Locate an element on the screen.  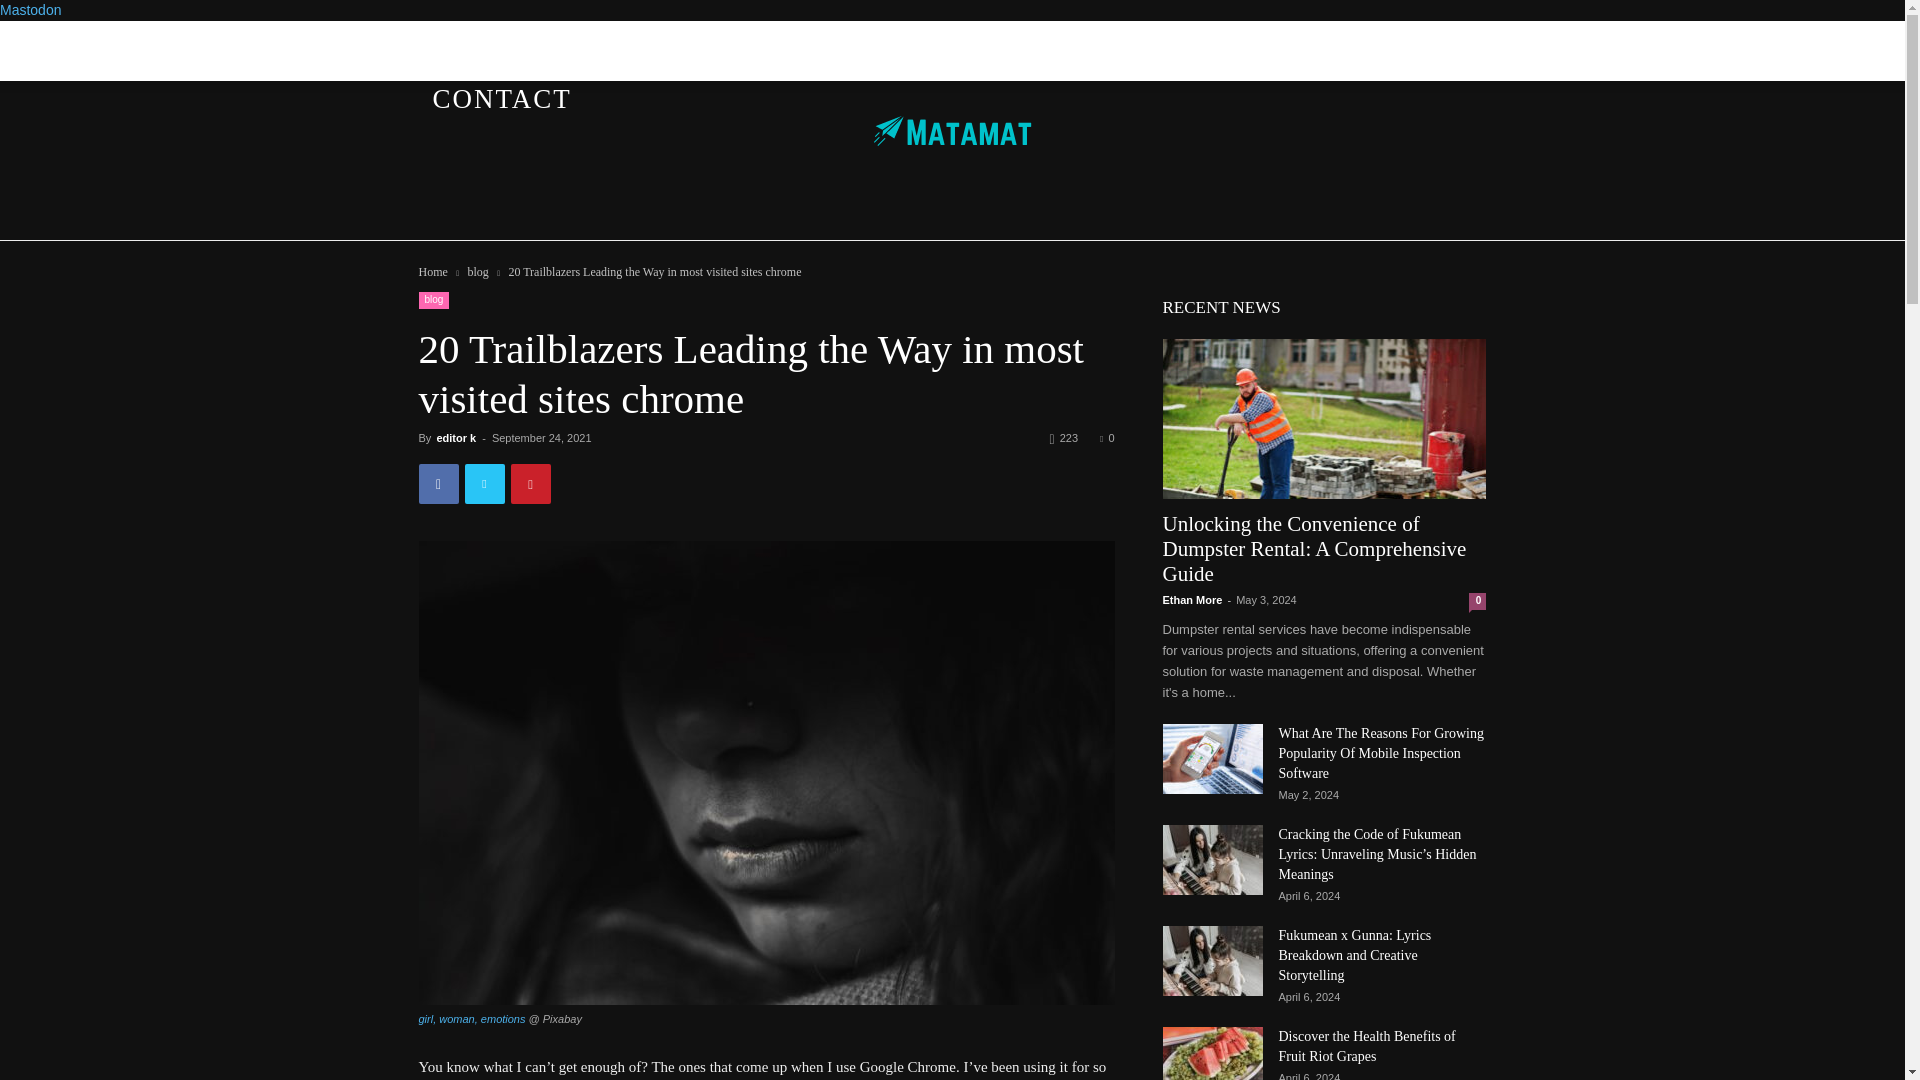
View all posts in blog is located at coordinates (476, 271).